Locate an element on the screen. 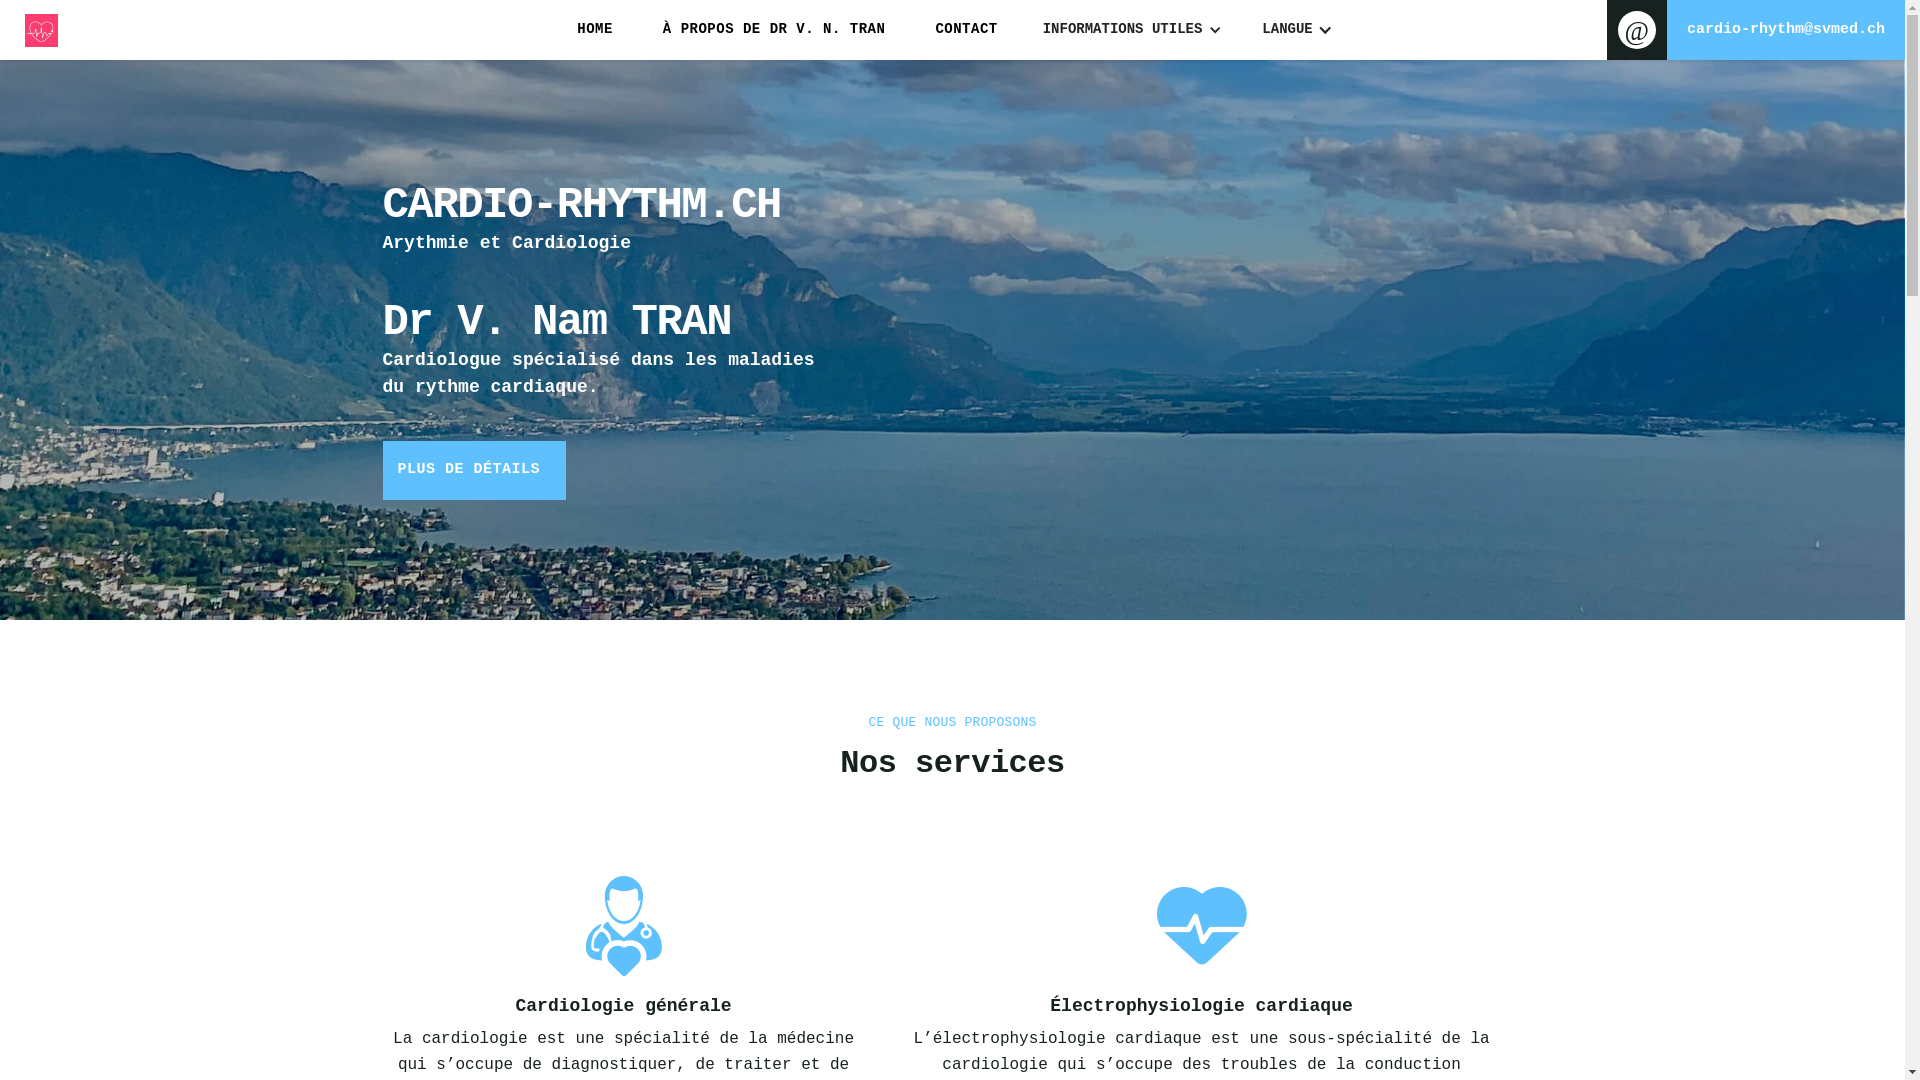 The width and height of the screenshot is (1920, 1080). HOME is located at coordinates (647, 30).